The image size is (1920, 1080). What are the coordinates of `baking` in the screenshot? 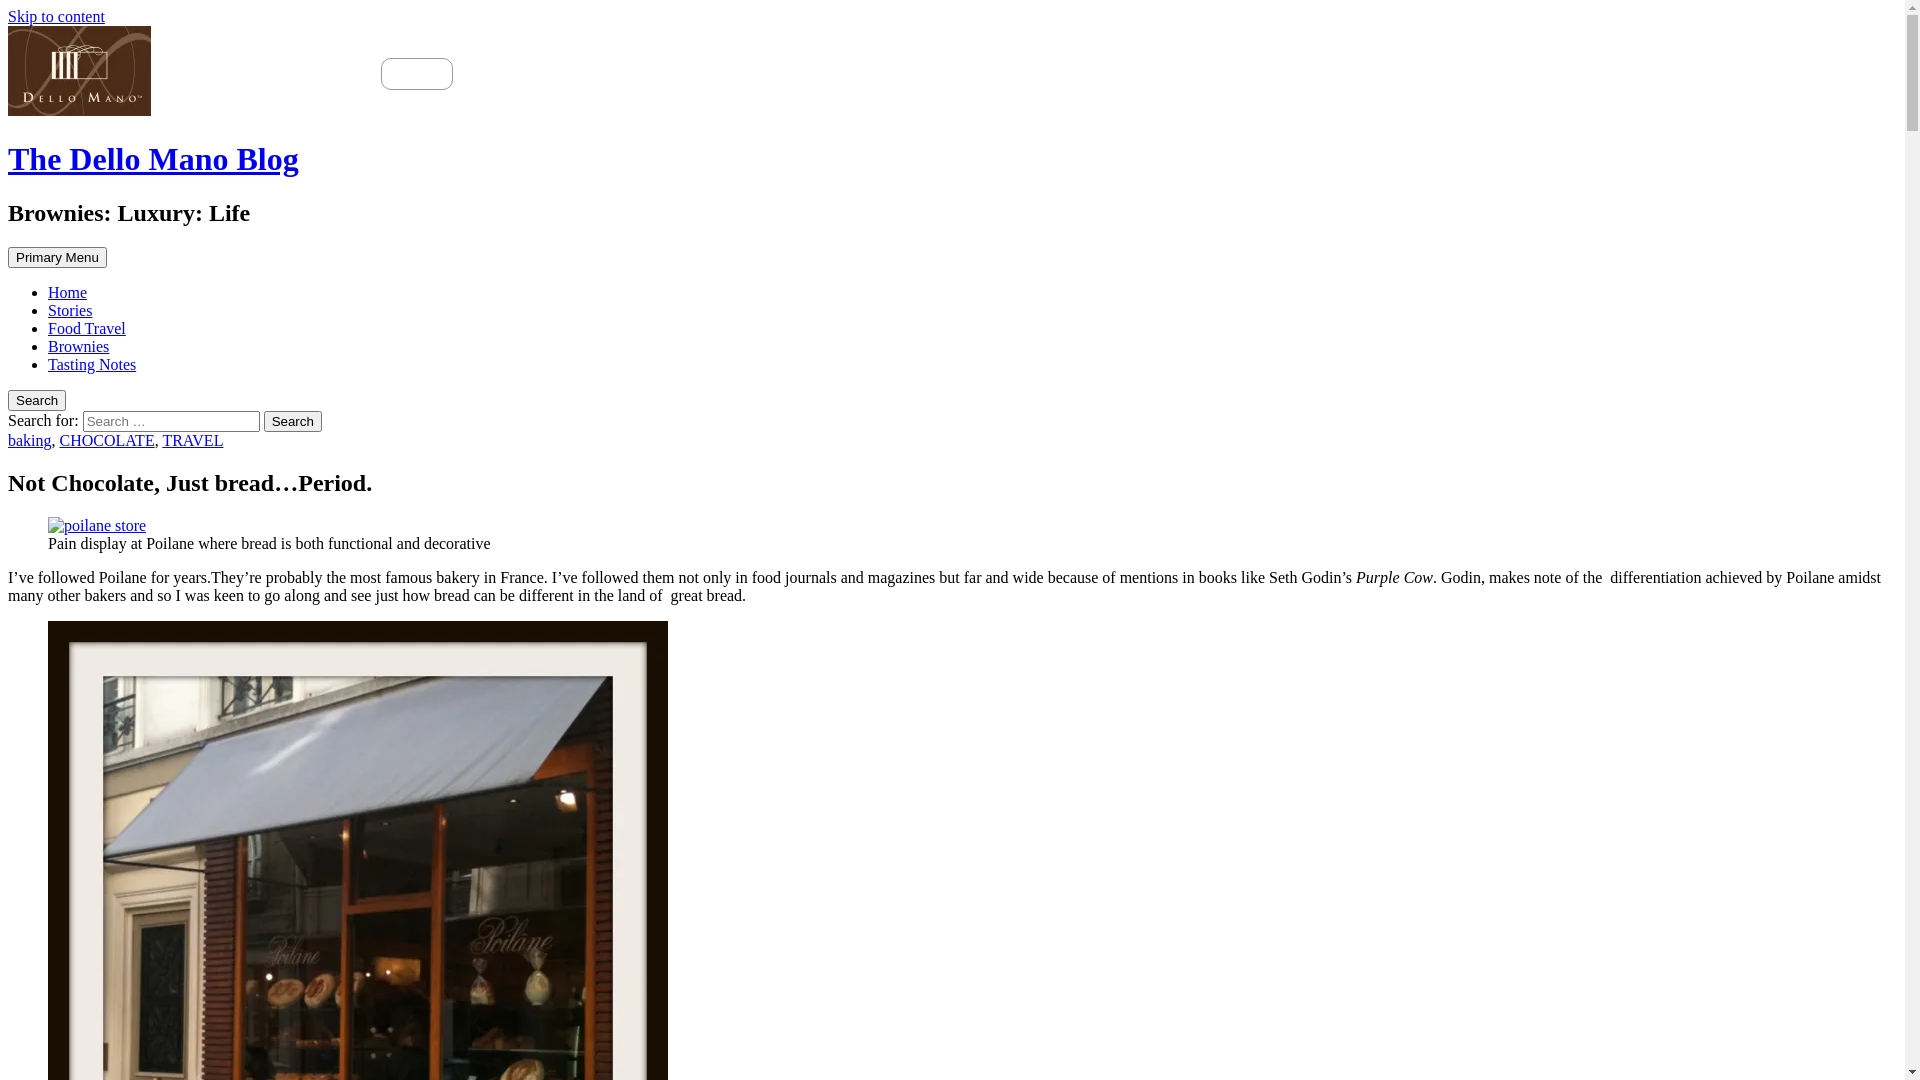 It's located at (30, 440).